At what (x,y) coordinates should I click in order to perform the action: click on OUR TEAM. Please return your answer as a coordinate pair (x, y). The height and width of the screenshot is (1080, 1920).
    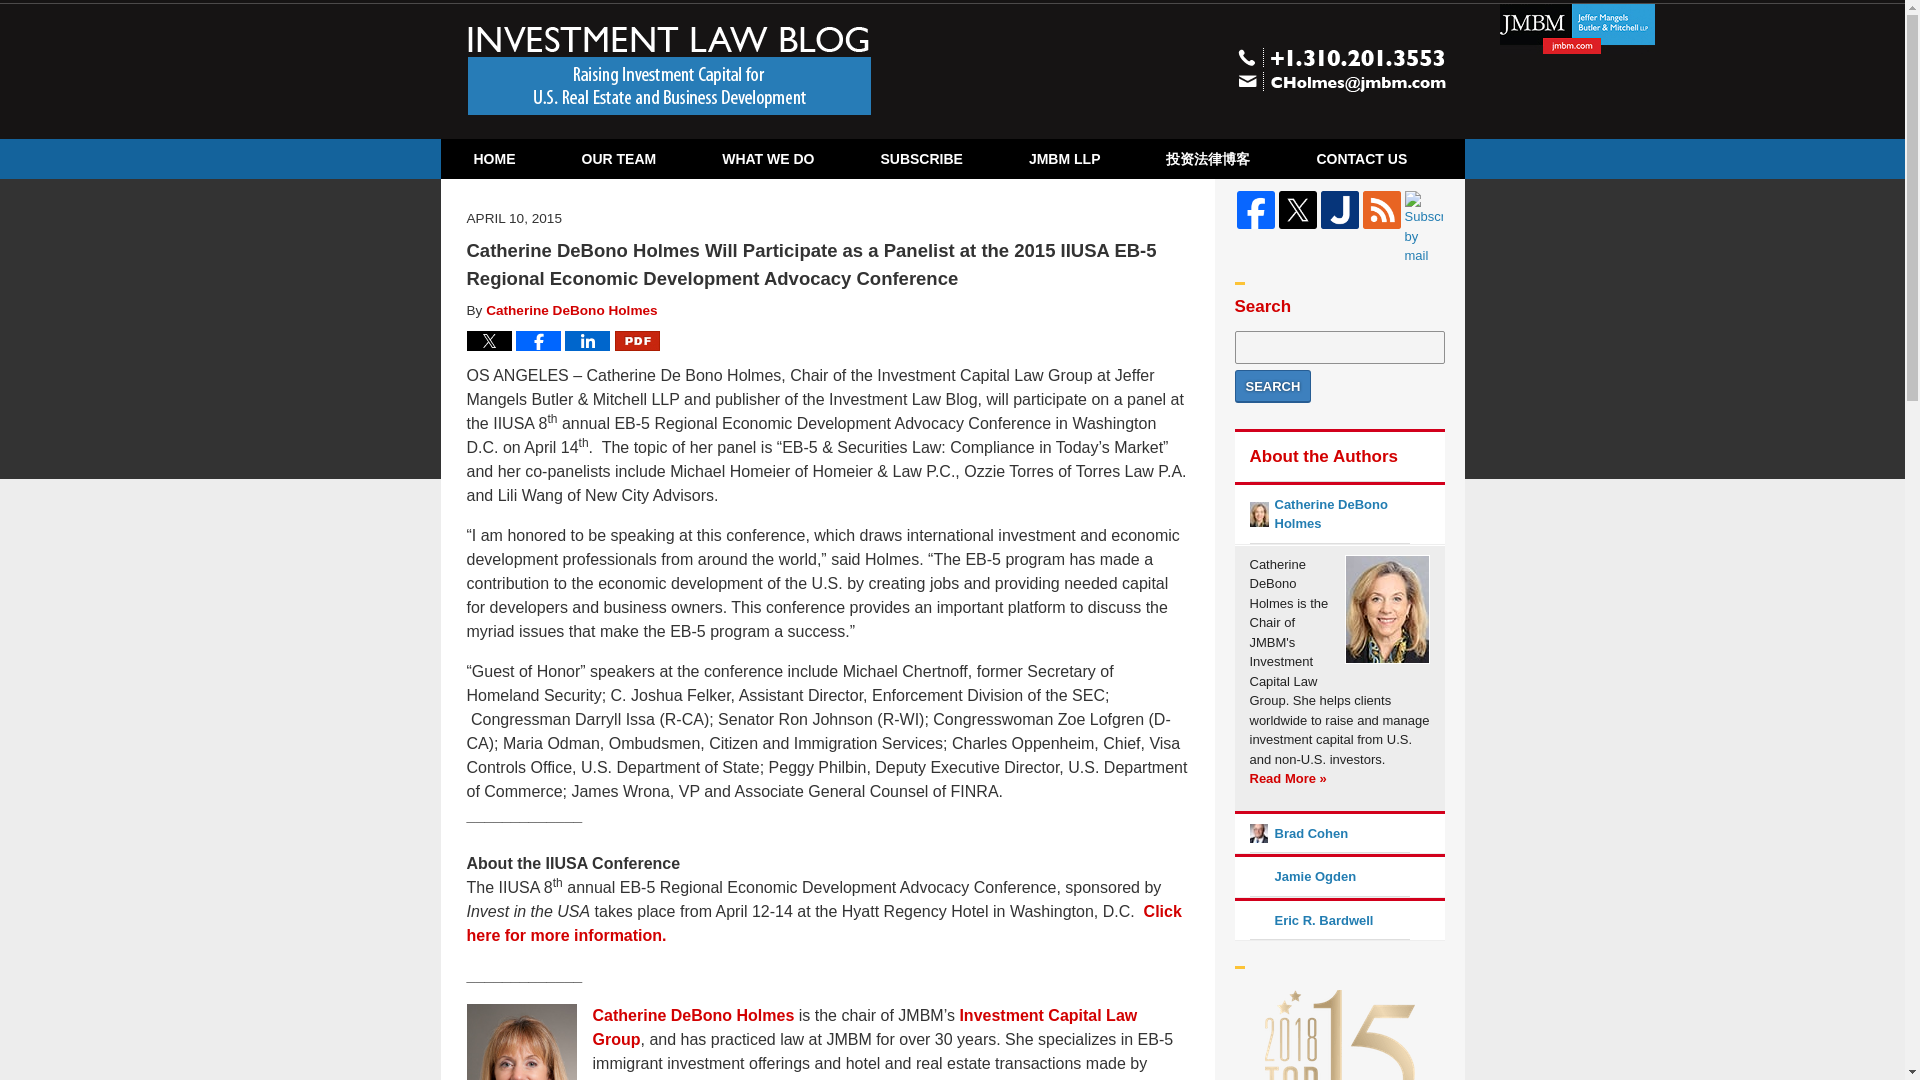
    Looking at the image, I should click on (618, 159).